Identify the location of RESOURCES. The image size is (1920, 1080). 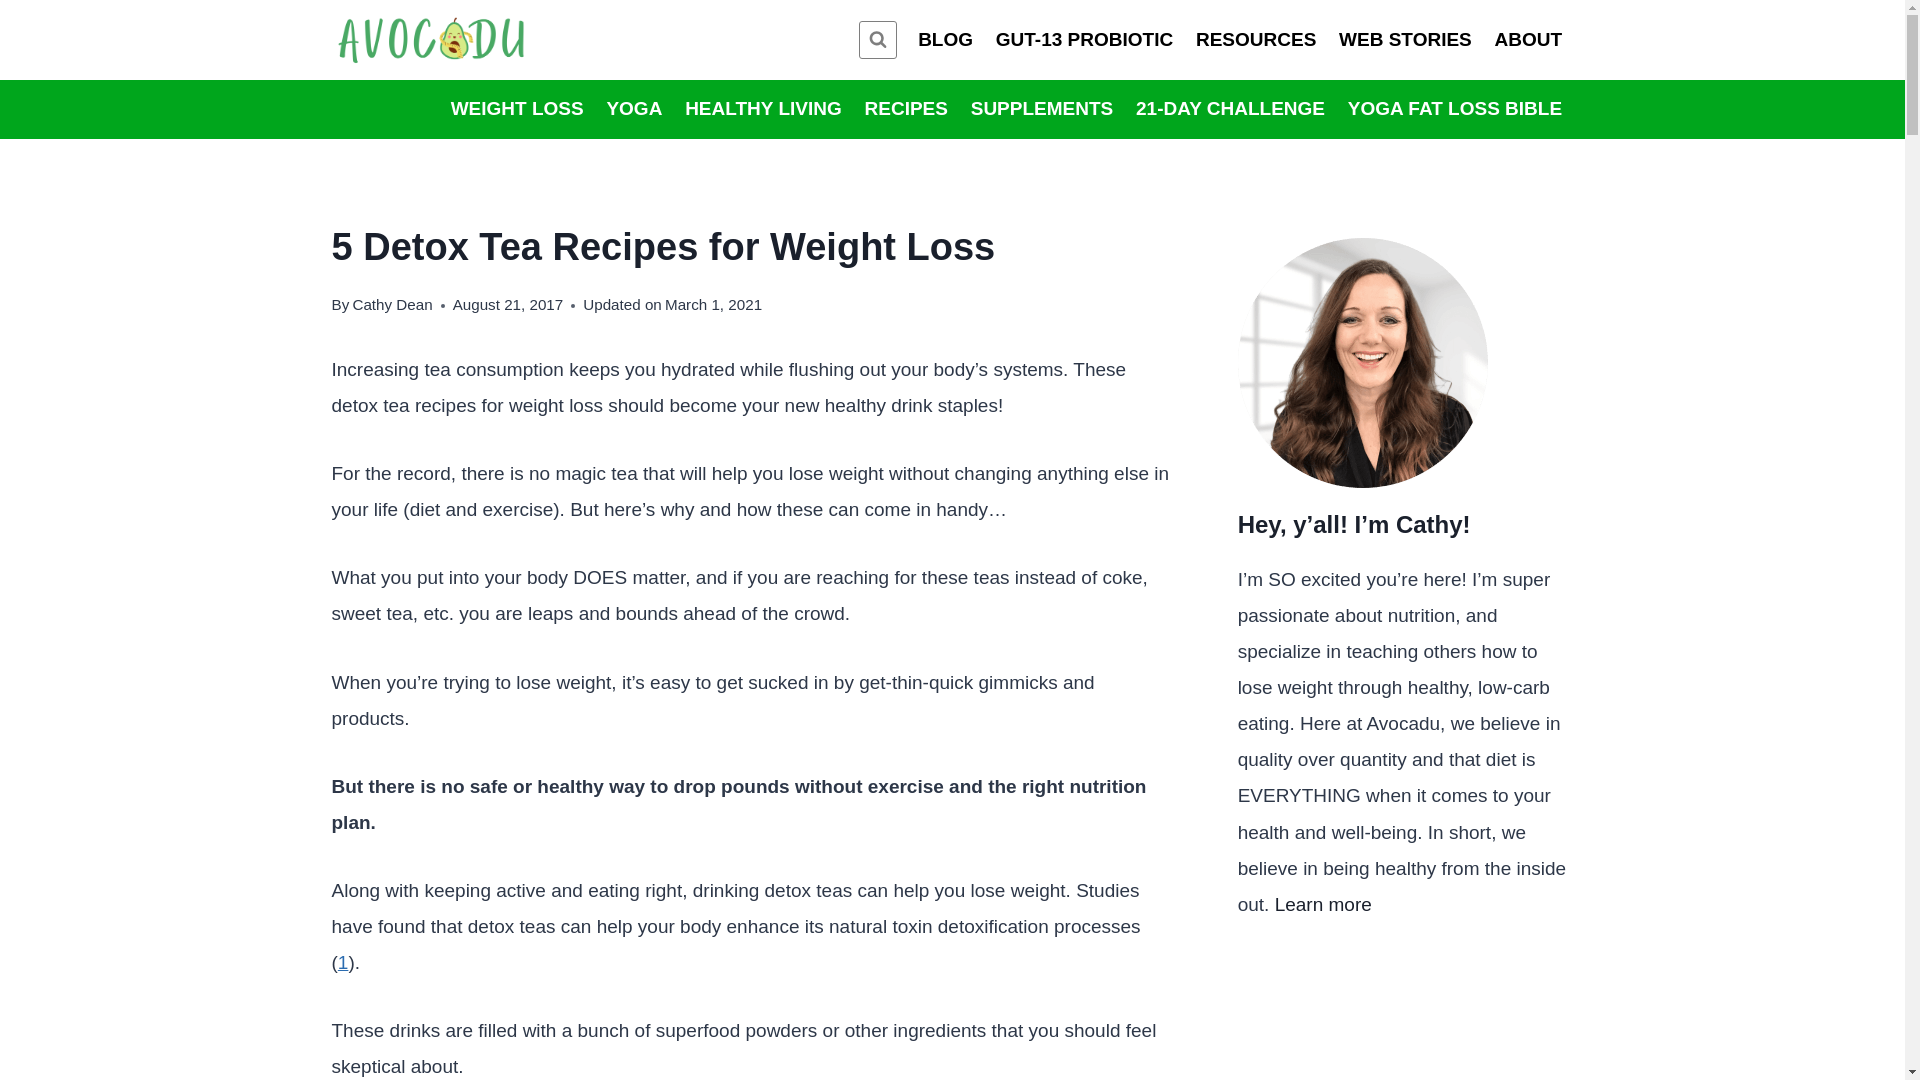
(1256, 40).